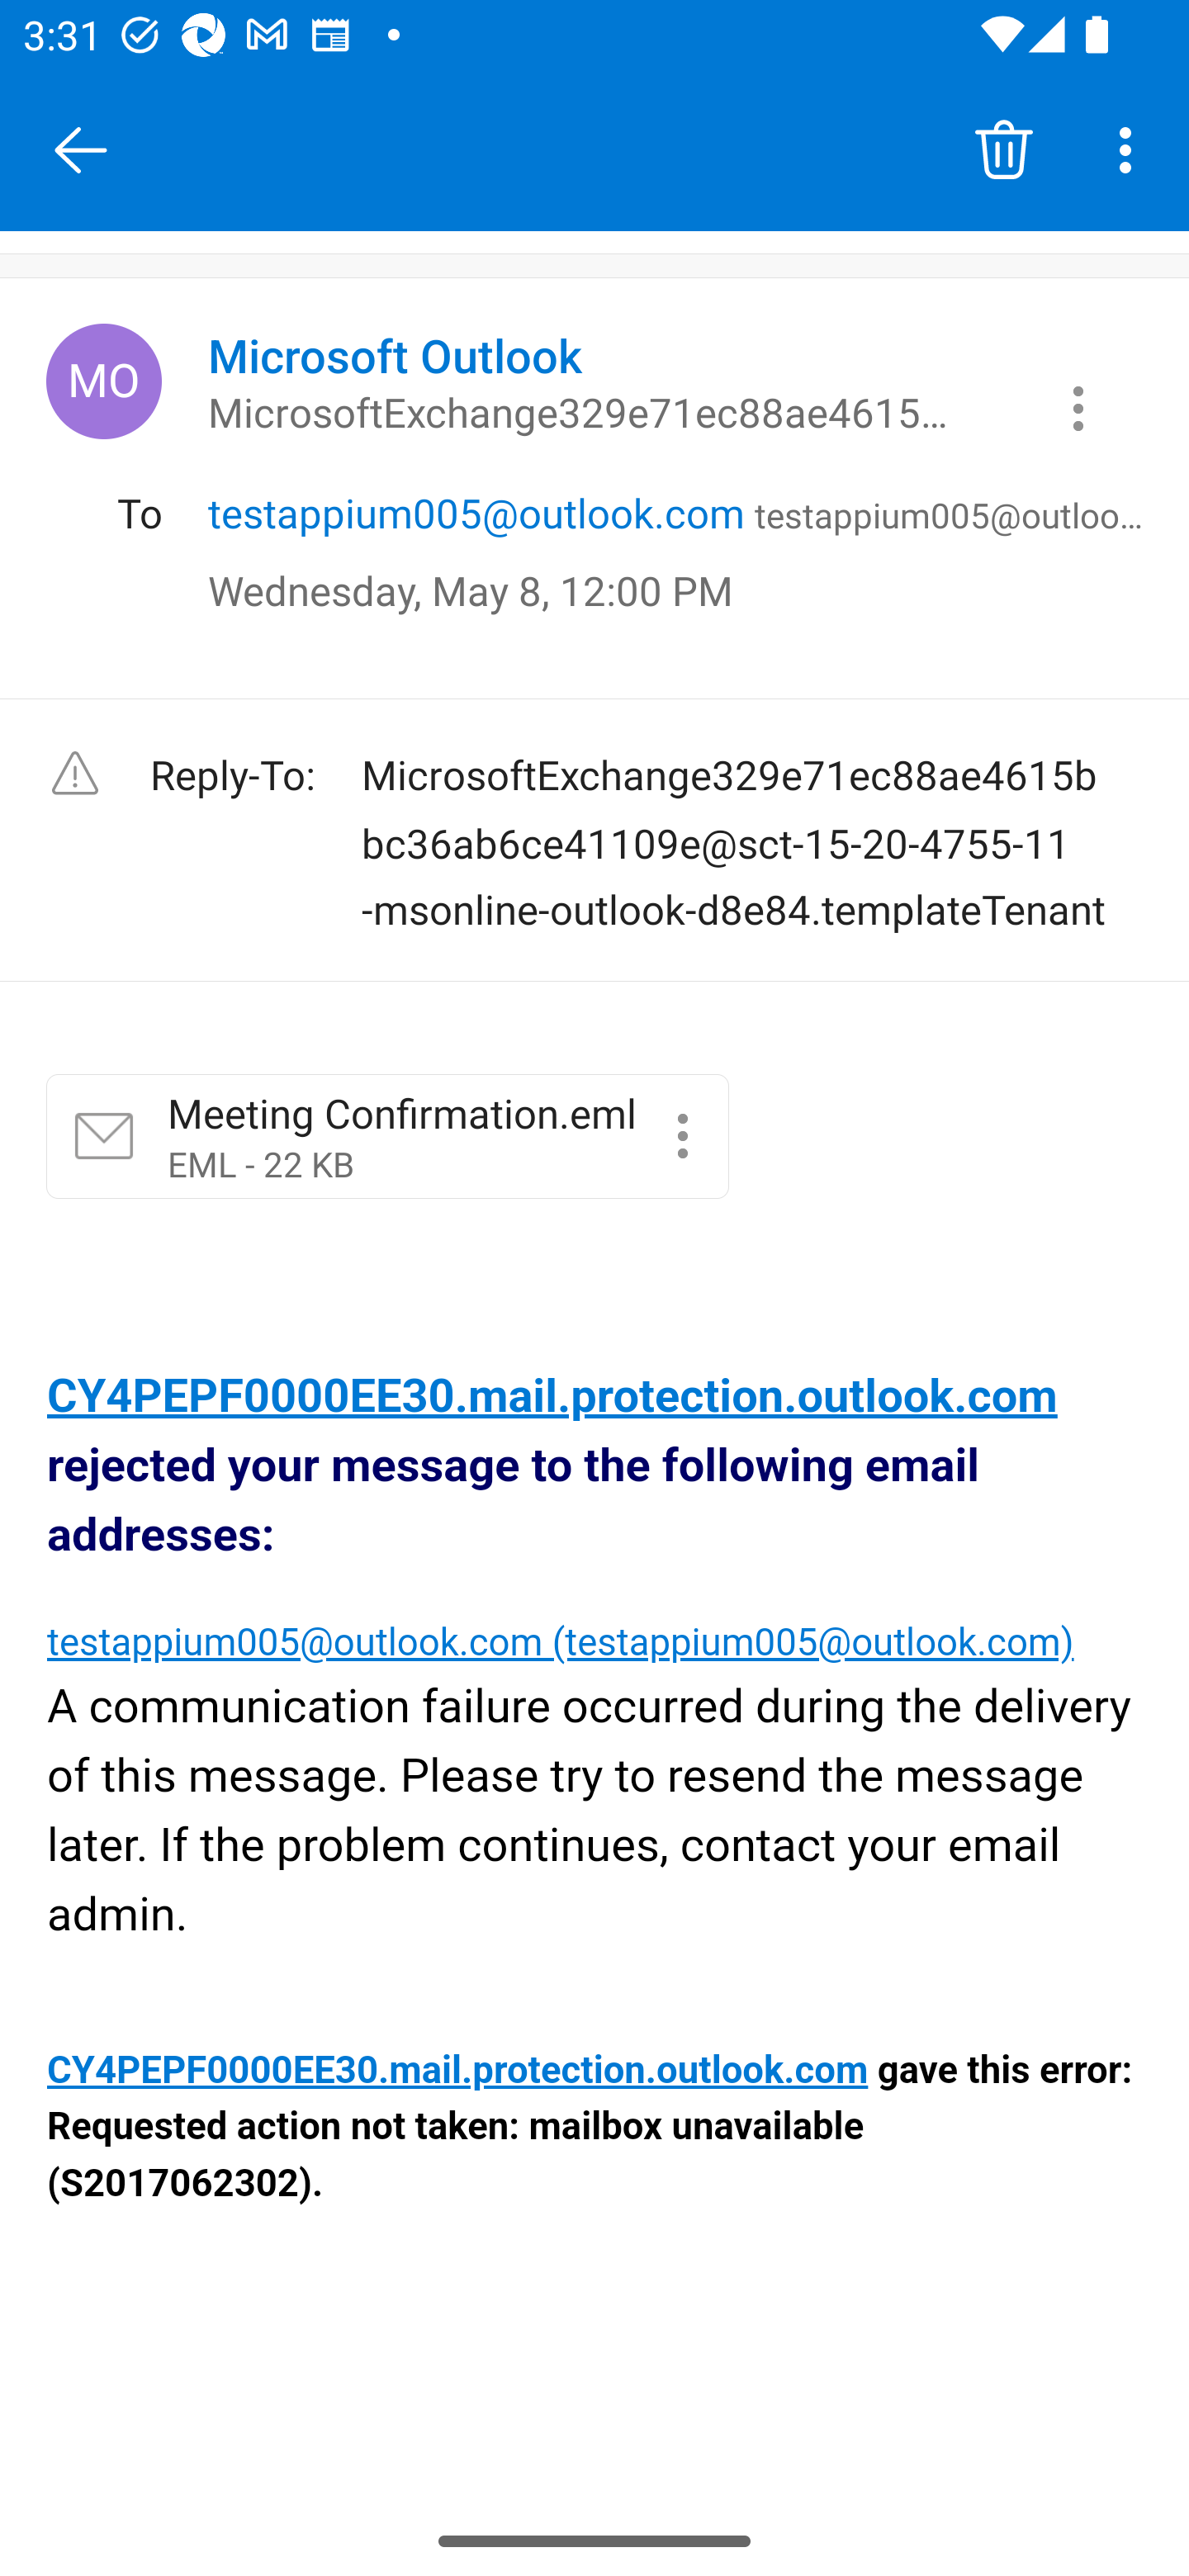  Describe the element at coordinates (459, 2072) in the screenshot. I see `CY4PEPF0000EE30.mail.protection.outlook.com` at that location.